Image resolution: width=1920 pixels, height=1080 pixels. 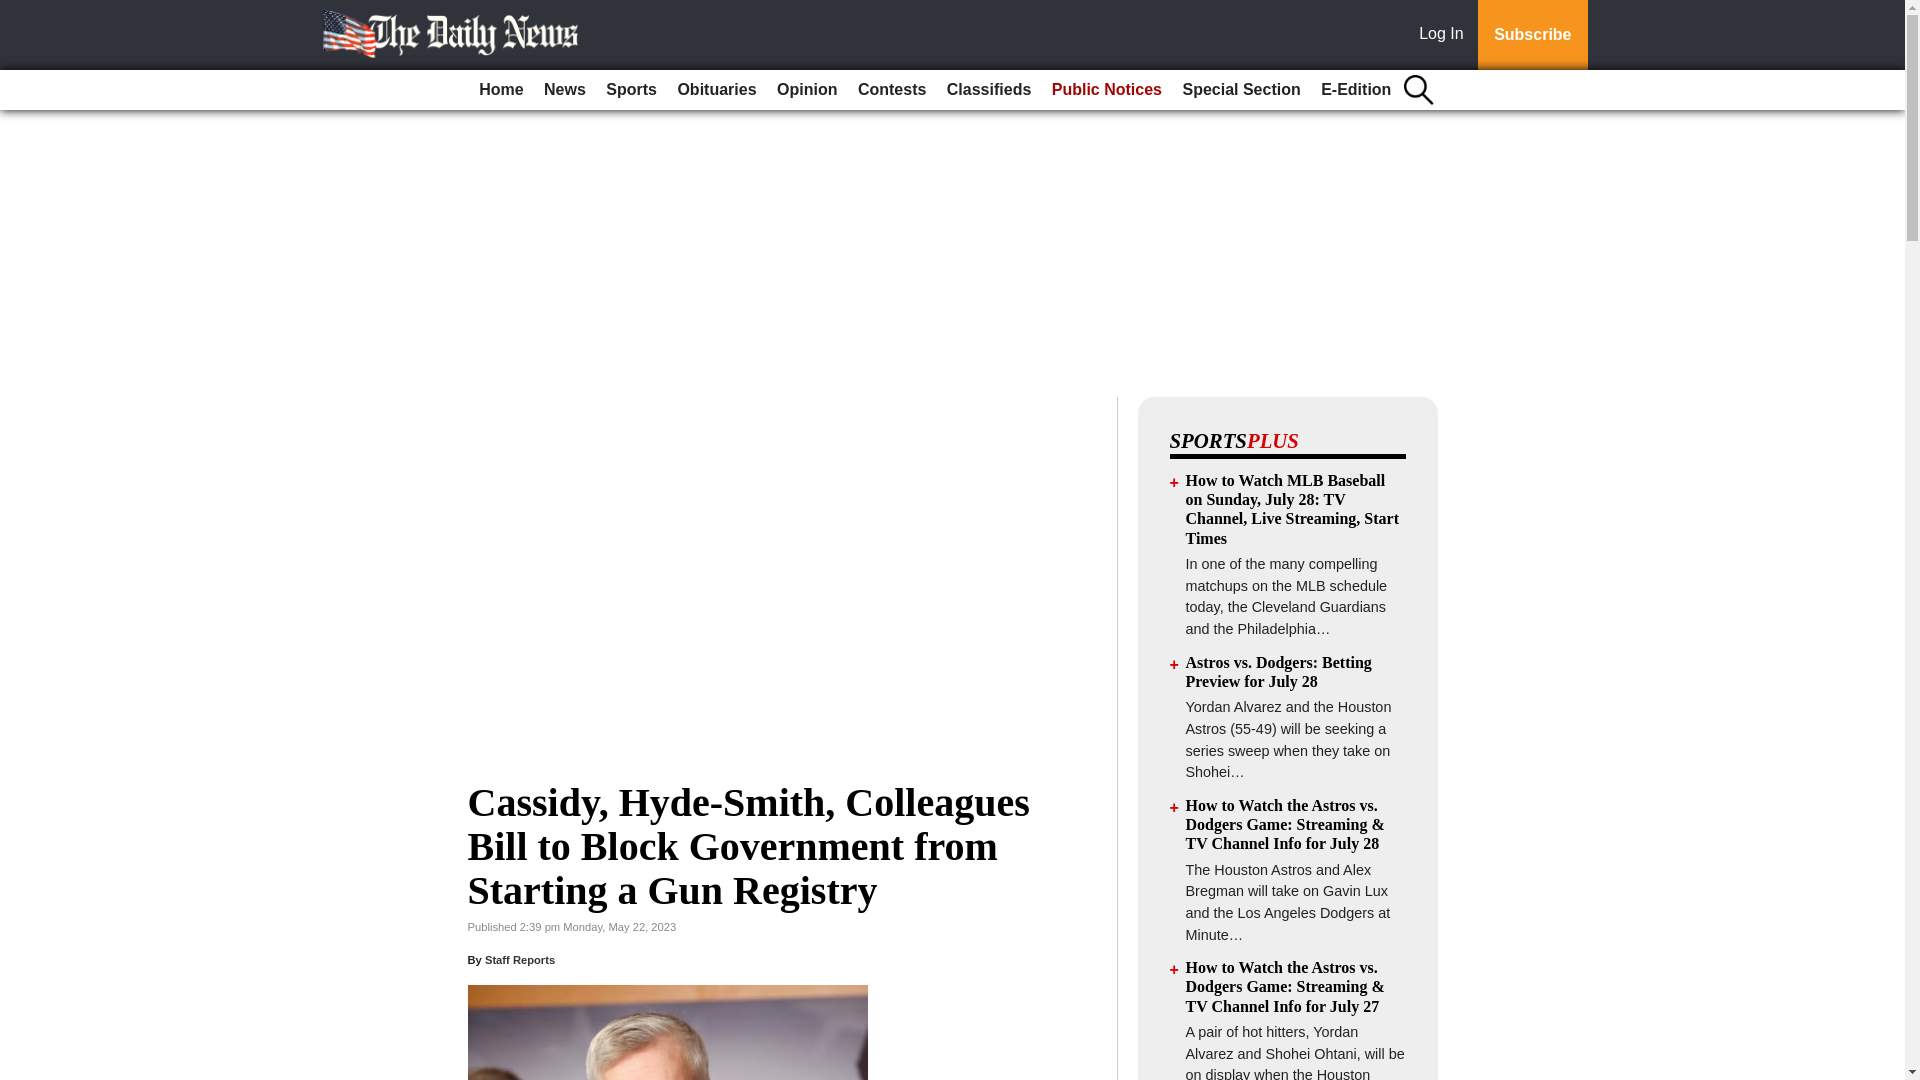 I want to click on Go, so click(x=18, y=12).